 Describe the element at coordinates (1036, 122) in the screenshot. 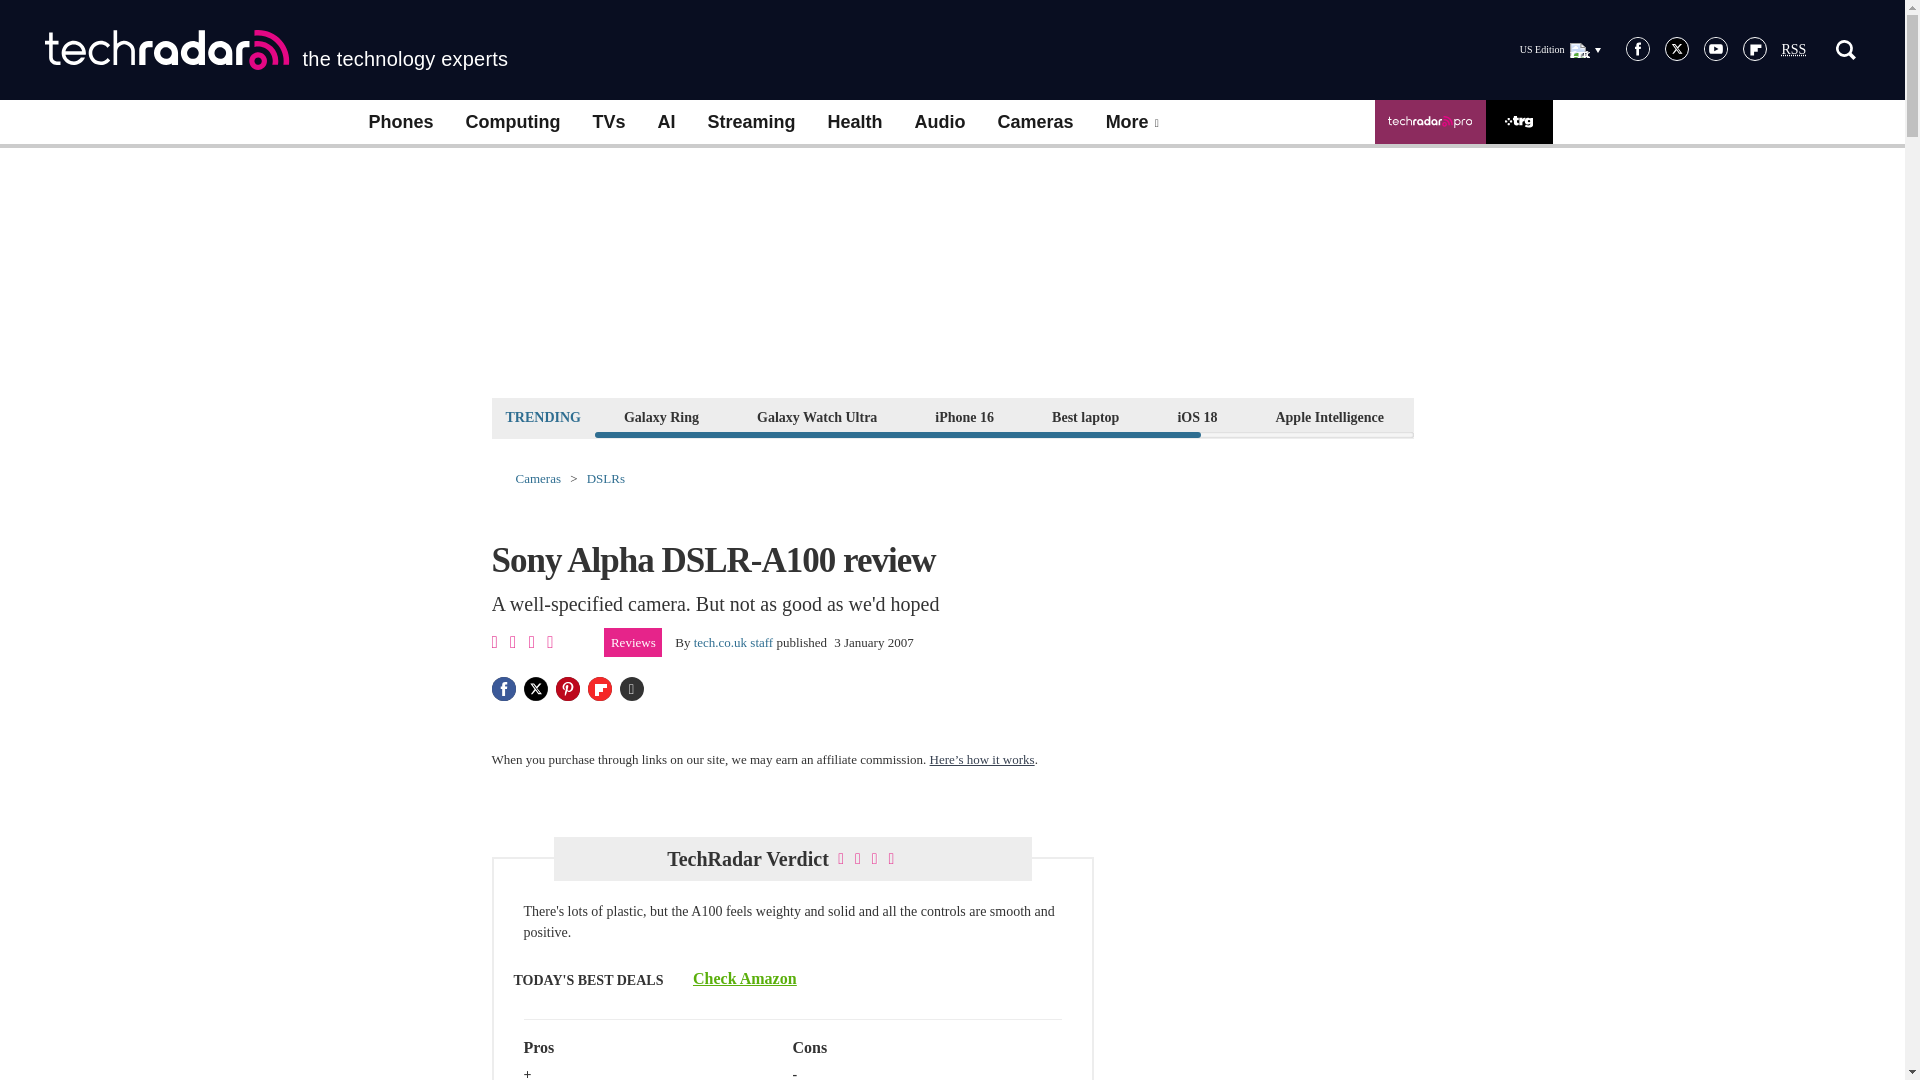

I see `Cameras` at that location.